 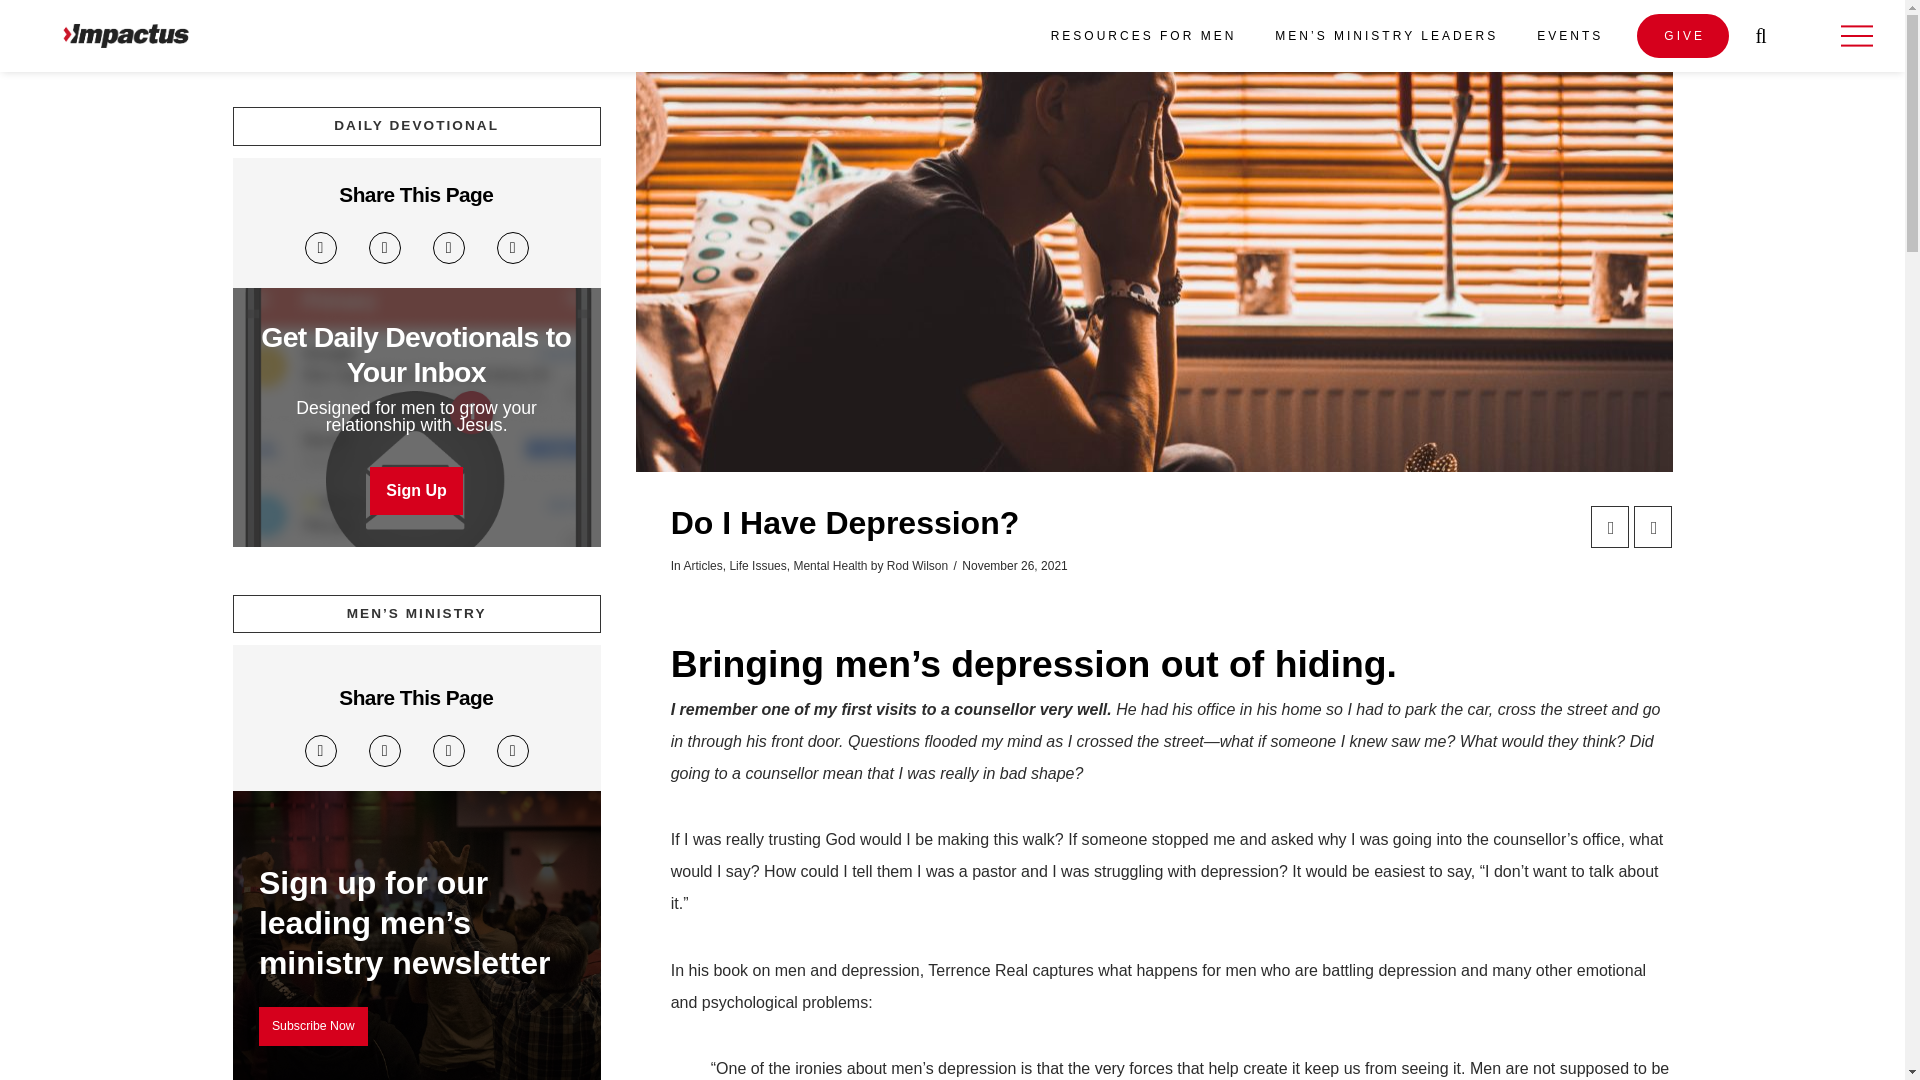 I want to click on Life Issues, so click(x=757, y=566).